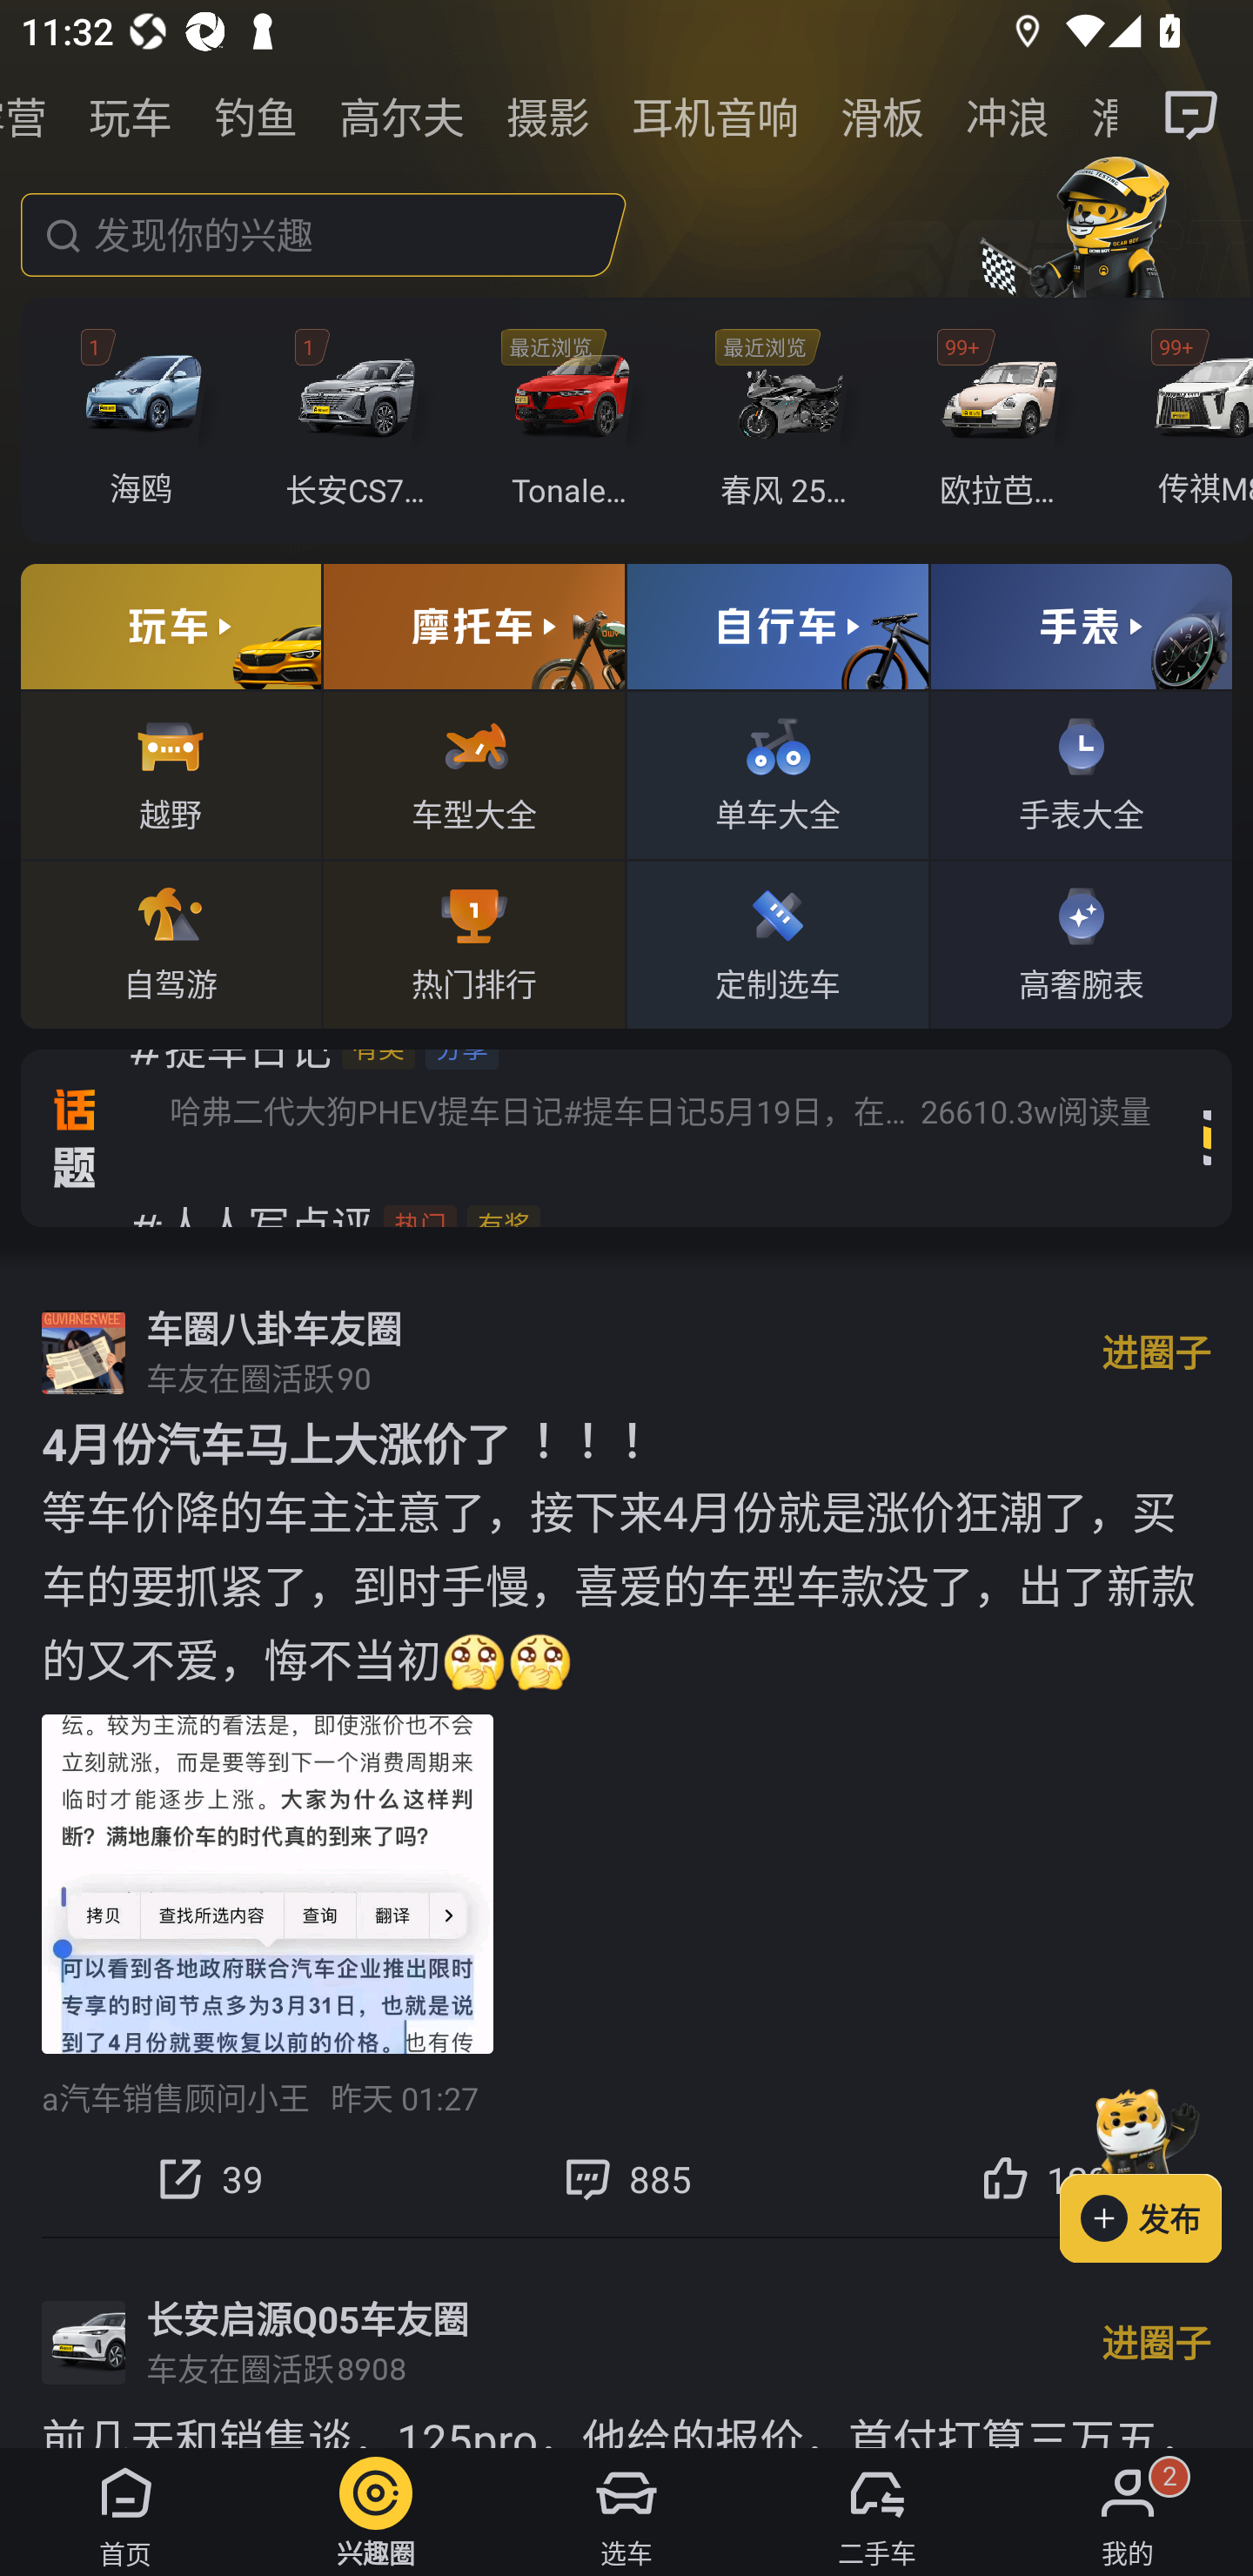 Image resolution: width=1253 pixels, height=2576 pixels. Describe the element at coordinates (626, 2512) in the screenshot. I see ` 选车` at that location.